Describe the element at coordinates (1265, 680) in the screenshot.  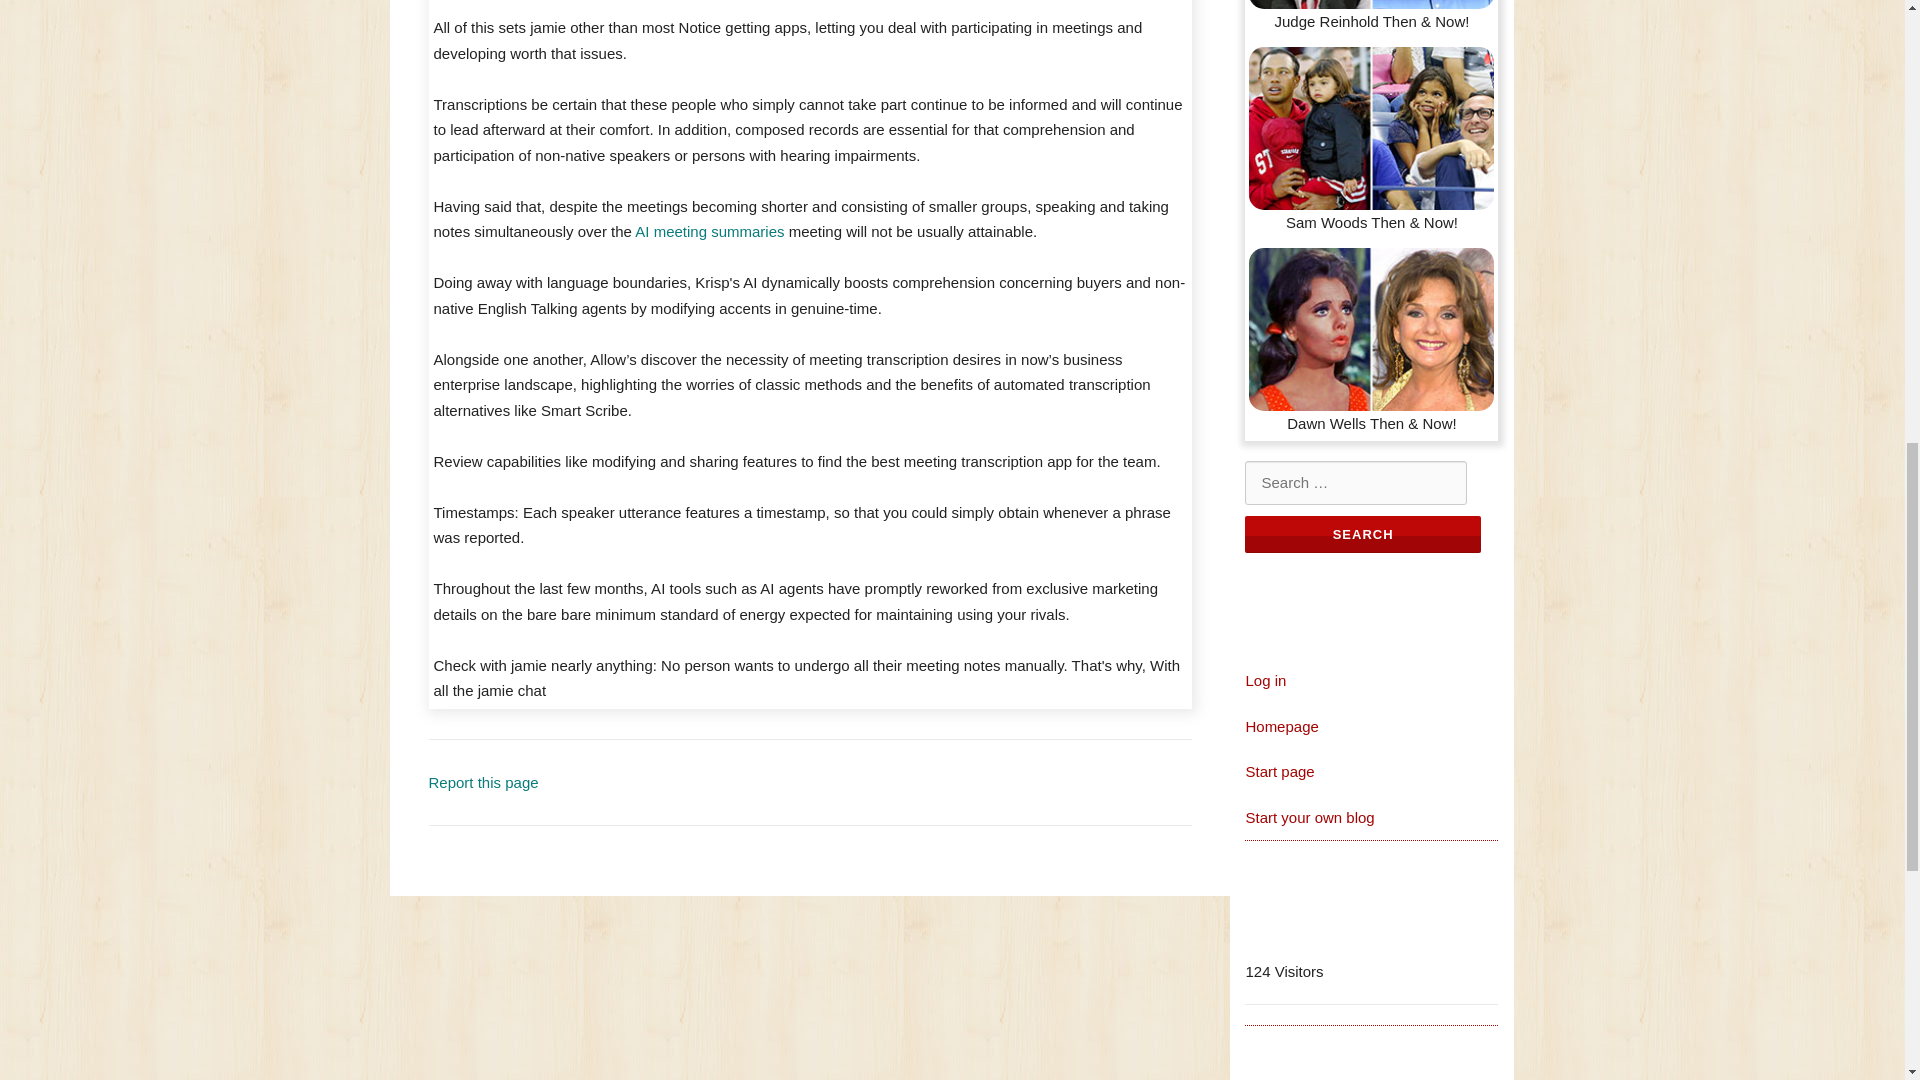
I see `Log in` at that location.